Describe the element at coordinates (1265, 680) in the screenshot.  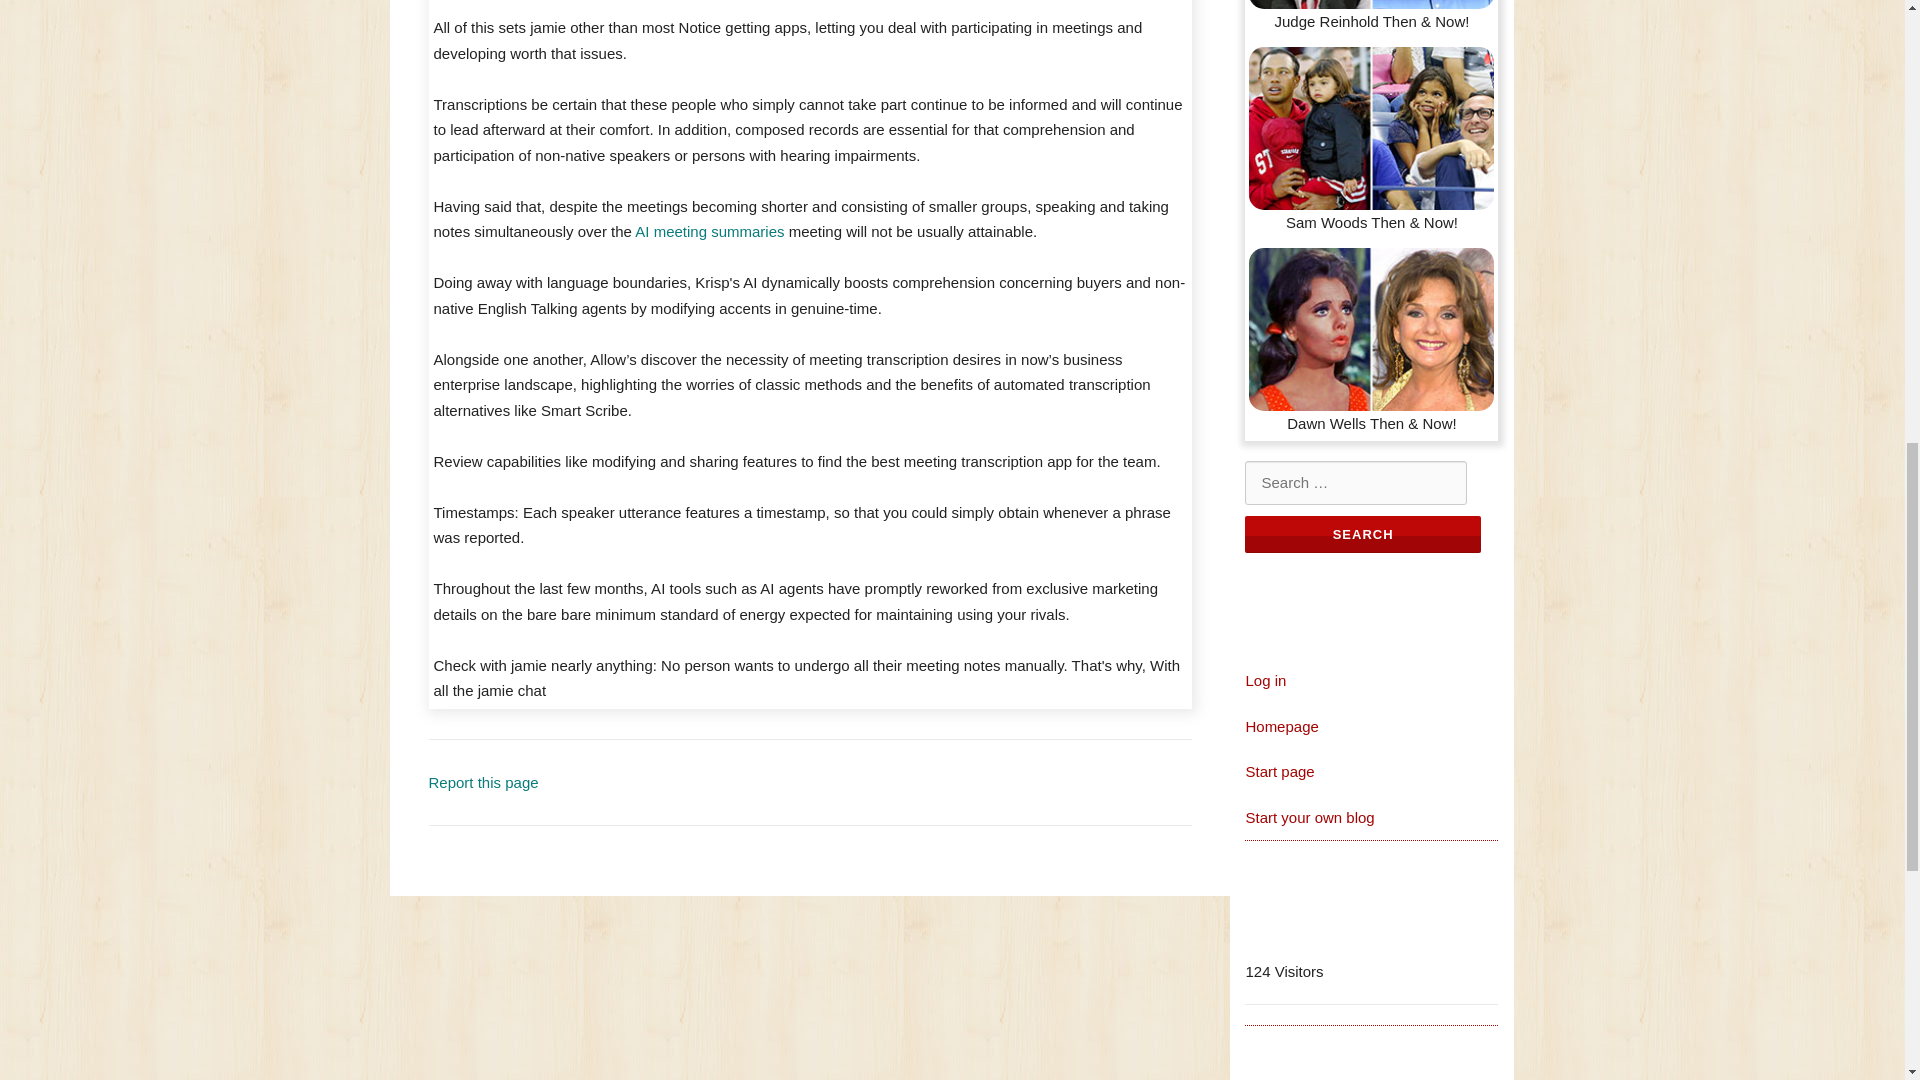
I see `Log in` at that location.